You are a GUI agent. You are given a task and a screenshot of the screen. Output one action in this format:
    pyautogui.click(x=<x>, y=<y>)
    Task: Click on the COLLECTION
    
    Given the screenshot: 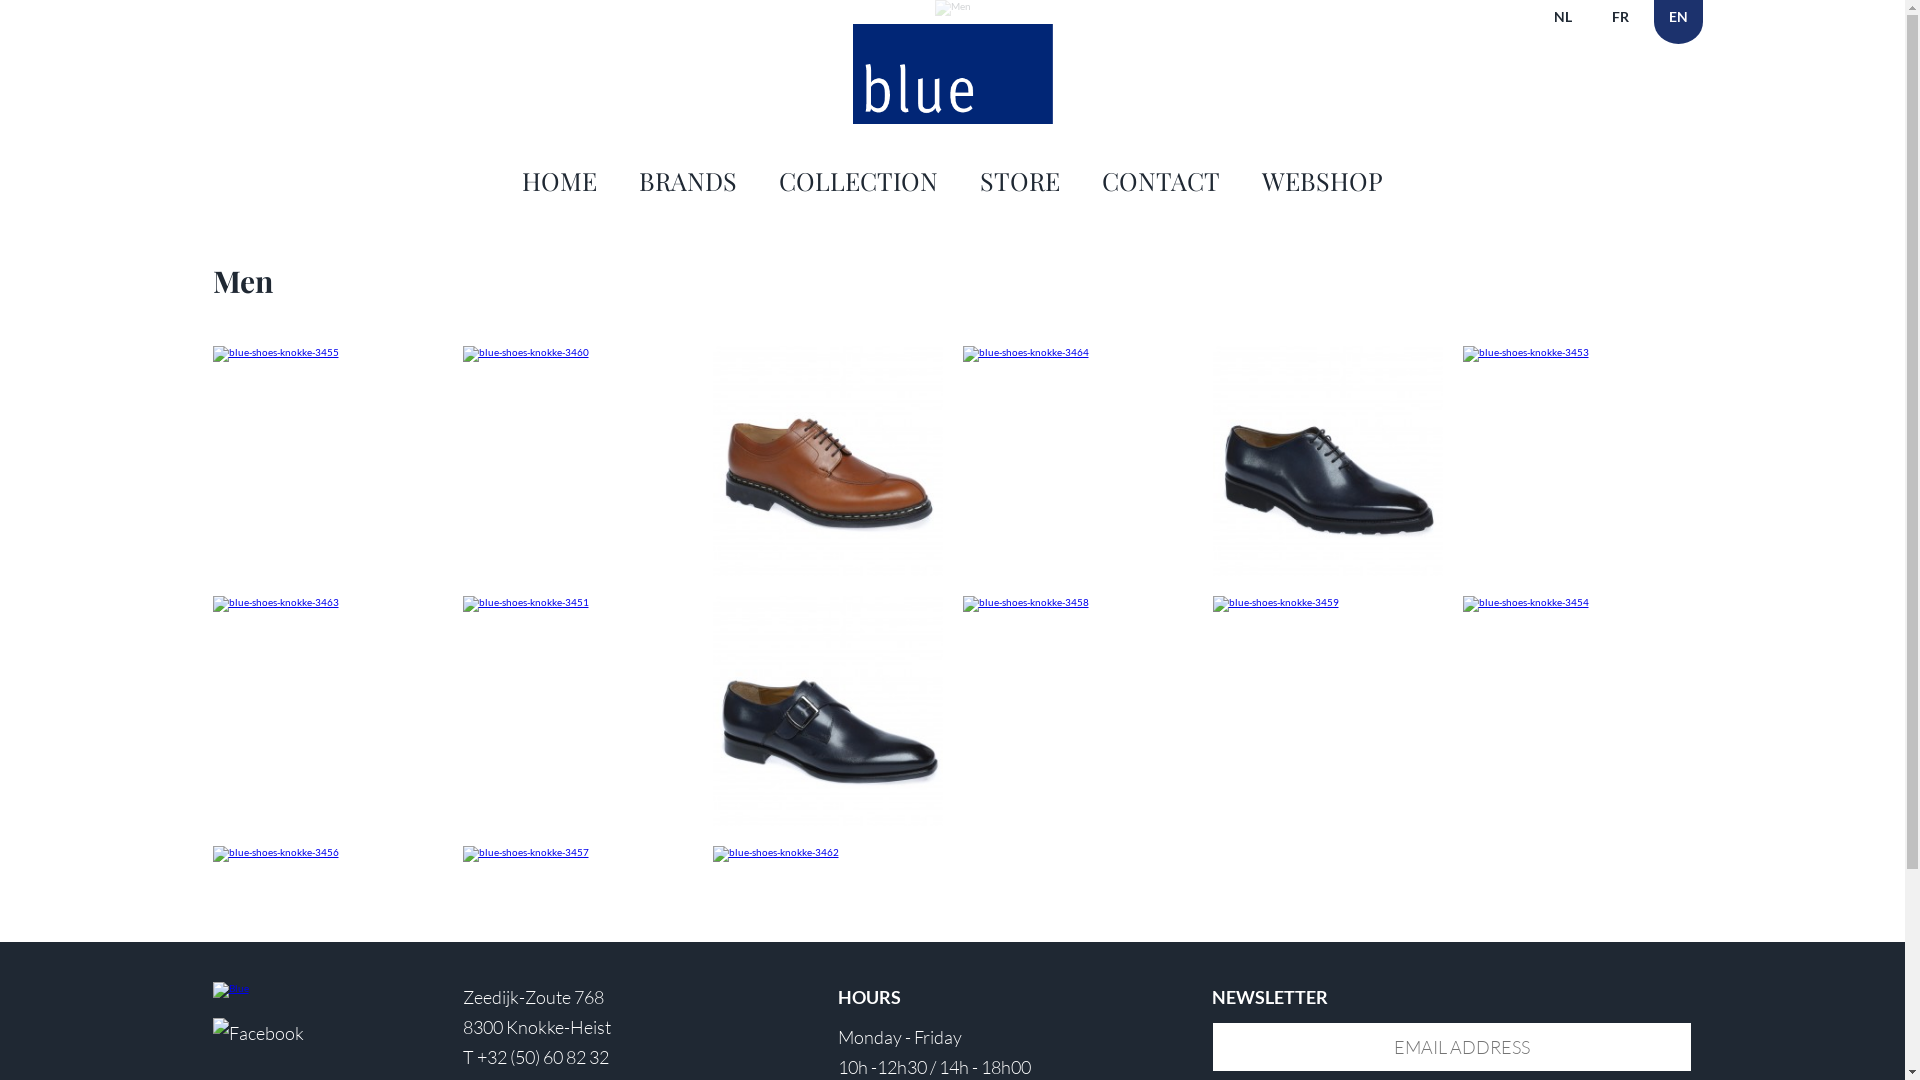 What is the action you would take?
    pyautogui.click(x=858, y=180)
    